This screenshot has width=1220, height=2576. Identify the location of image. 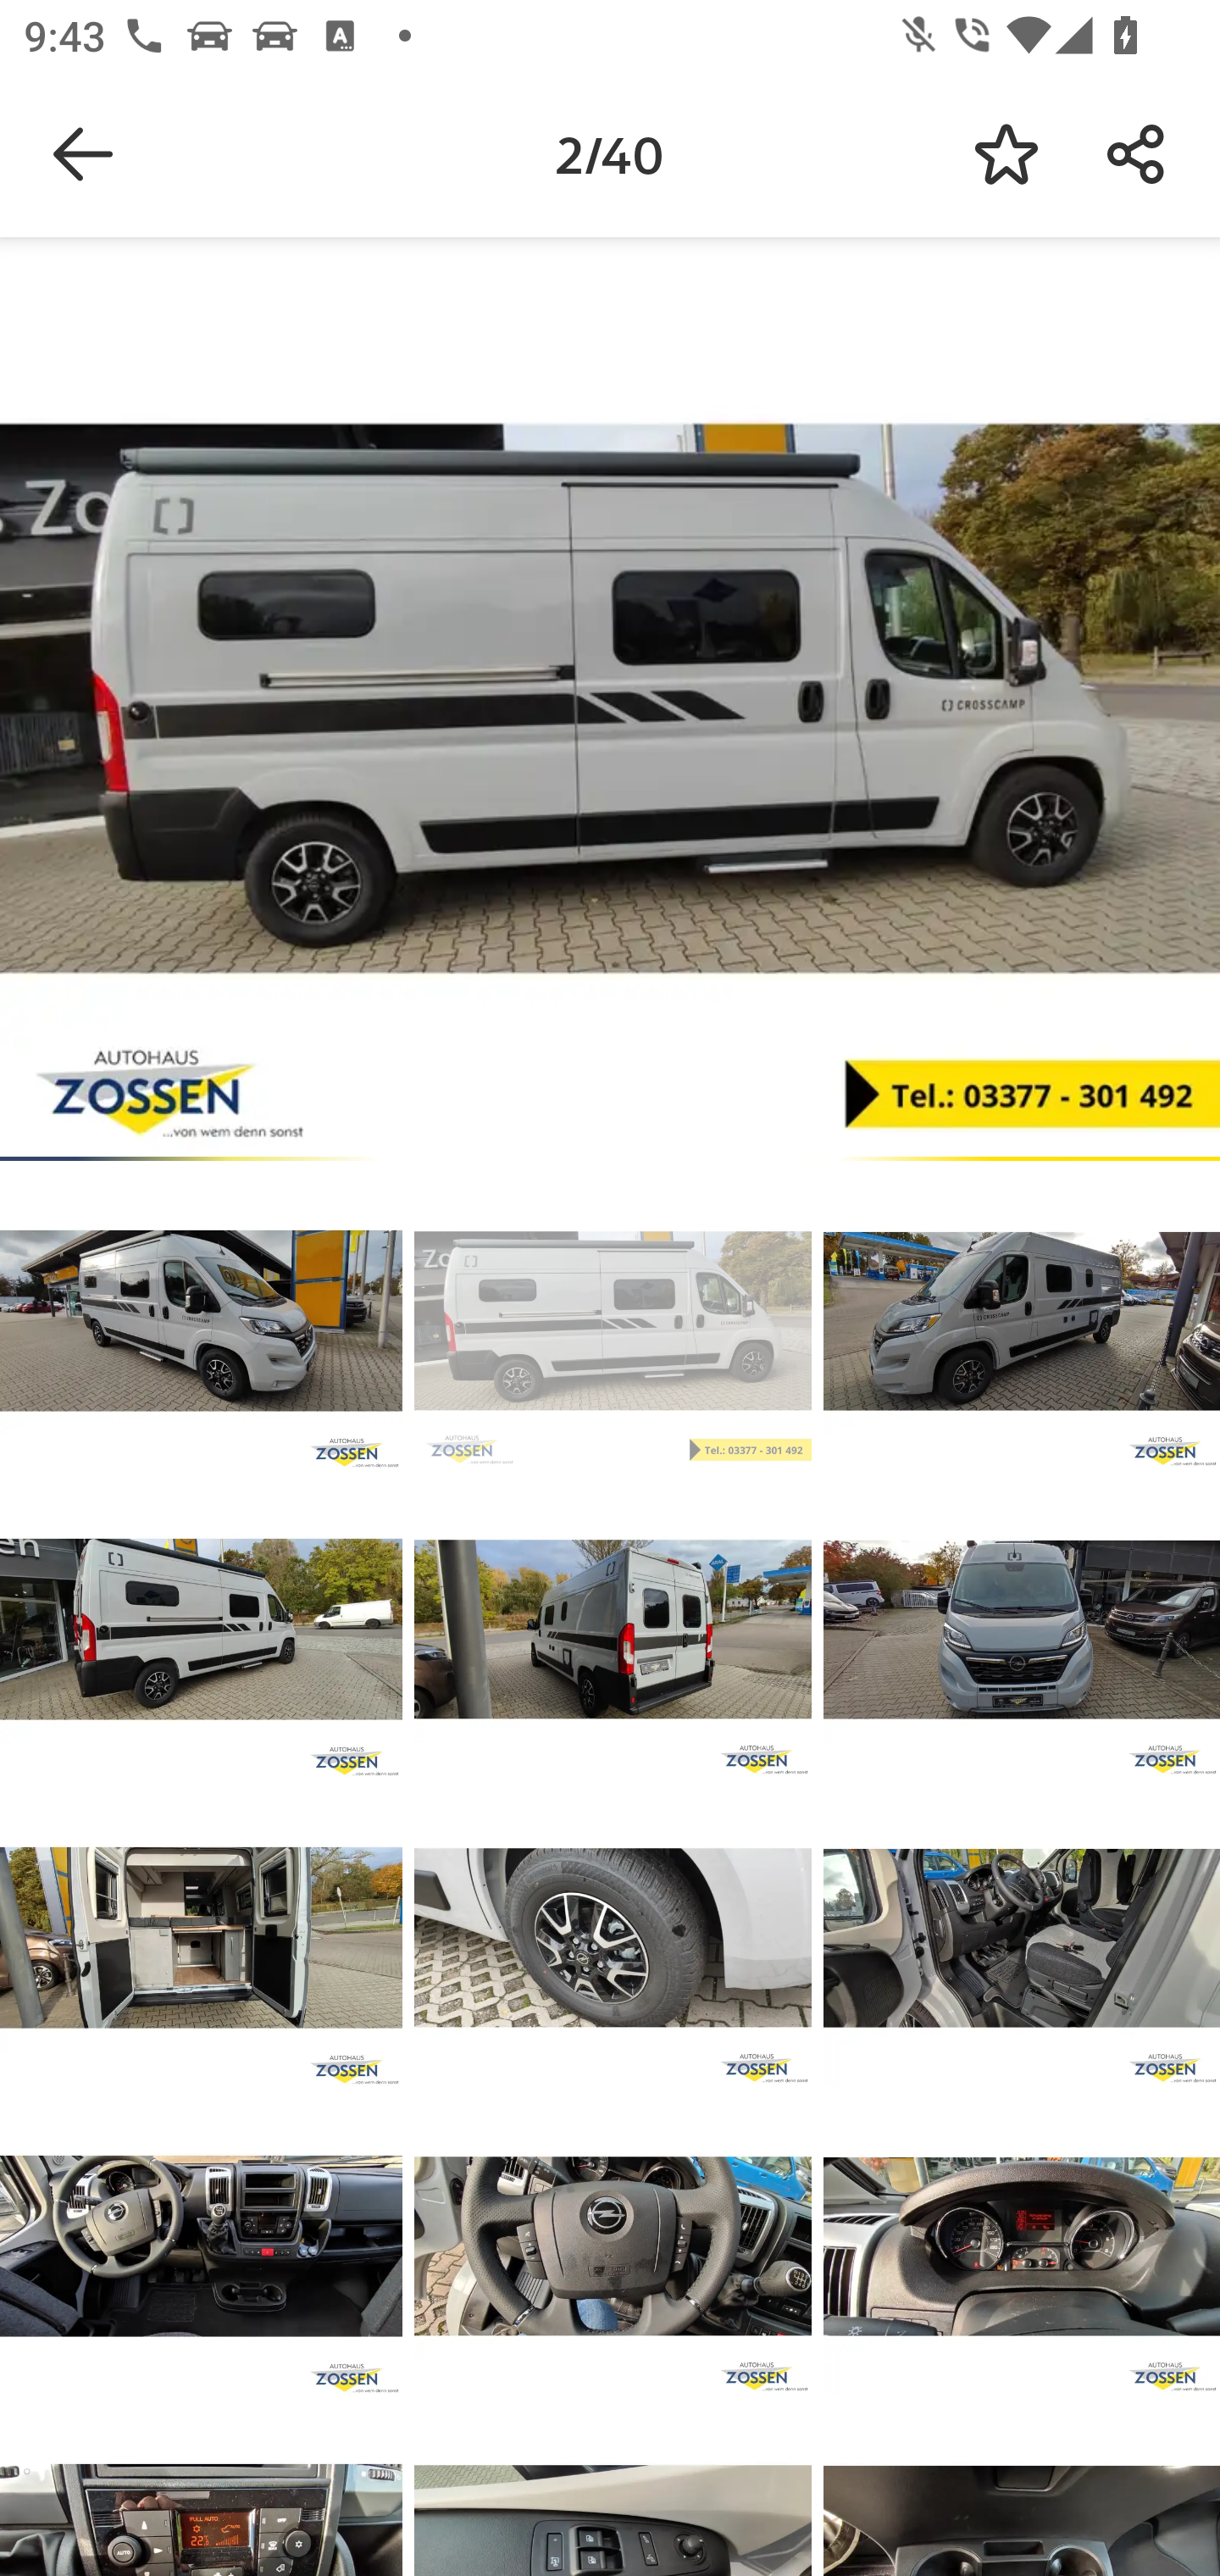
(613, 2246).